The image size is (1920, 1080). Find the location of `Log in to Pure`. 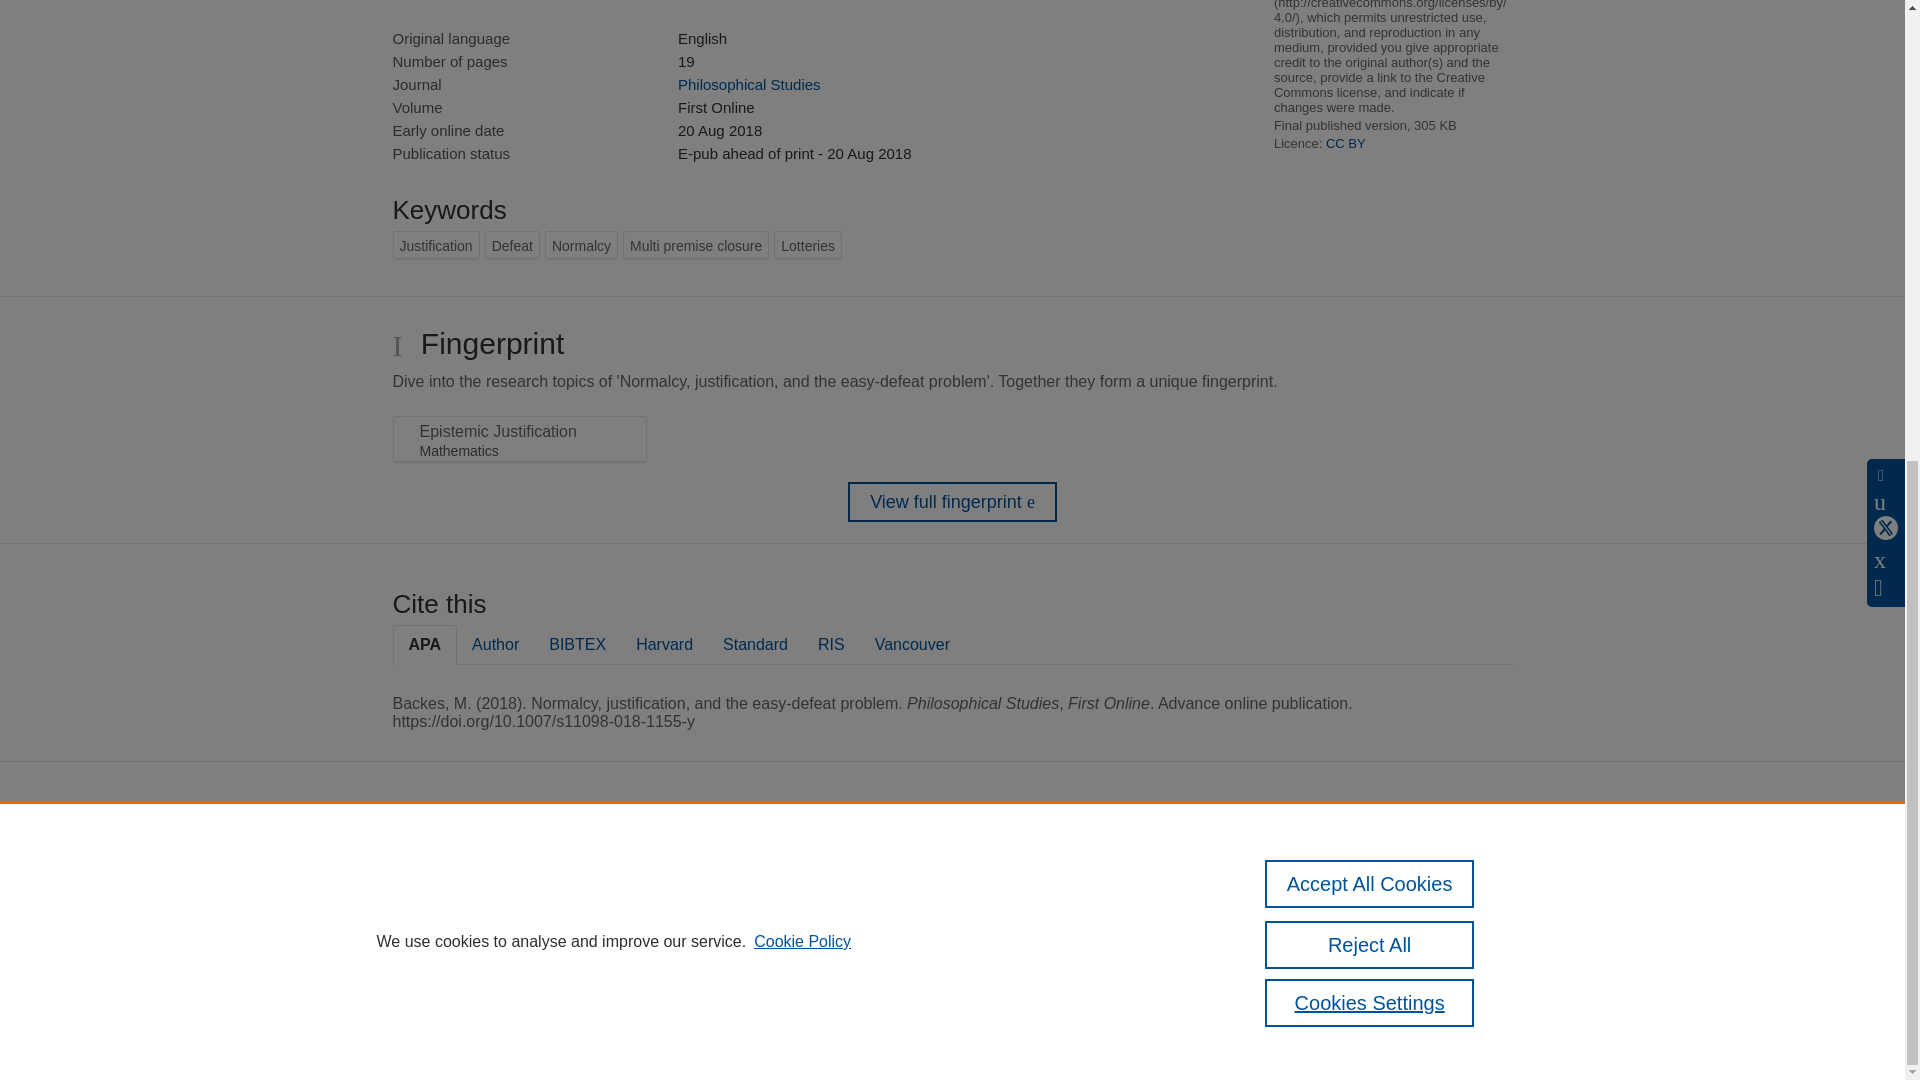

Log in to Pure is located at coordinates (772, 1030).